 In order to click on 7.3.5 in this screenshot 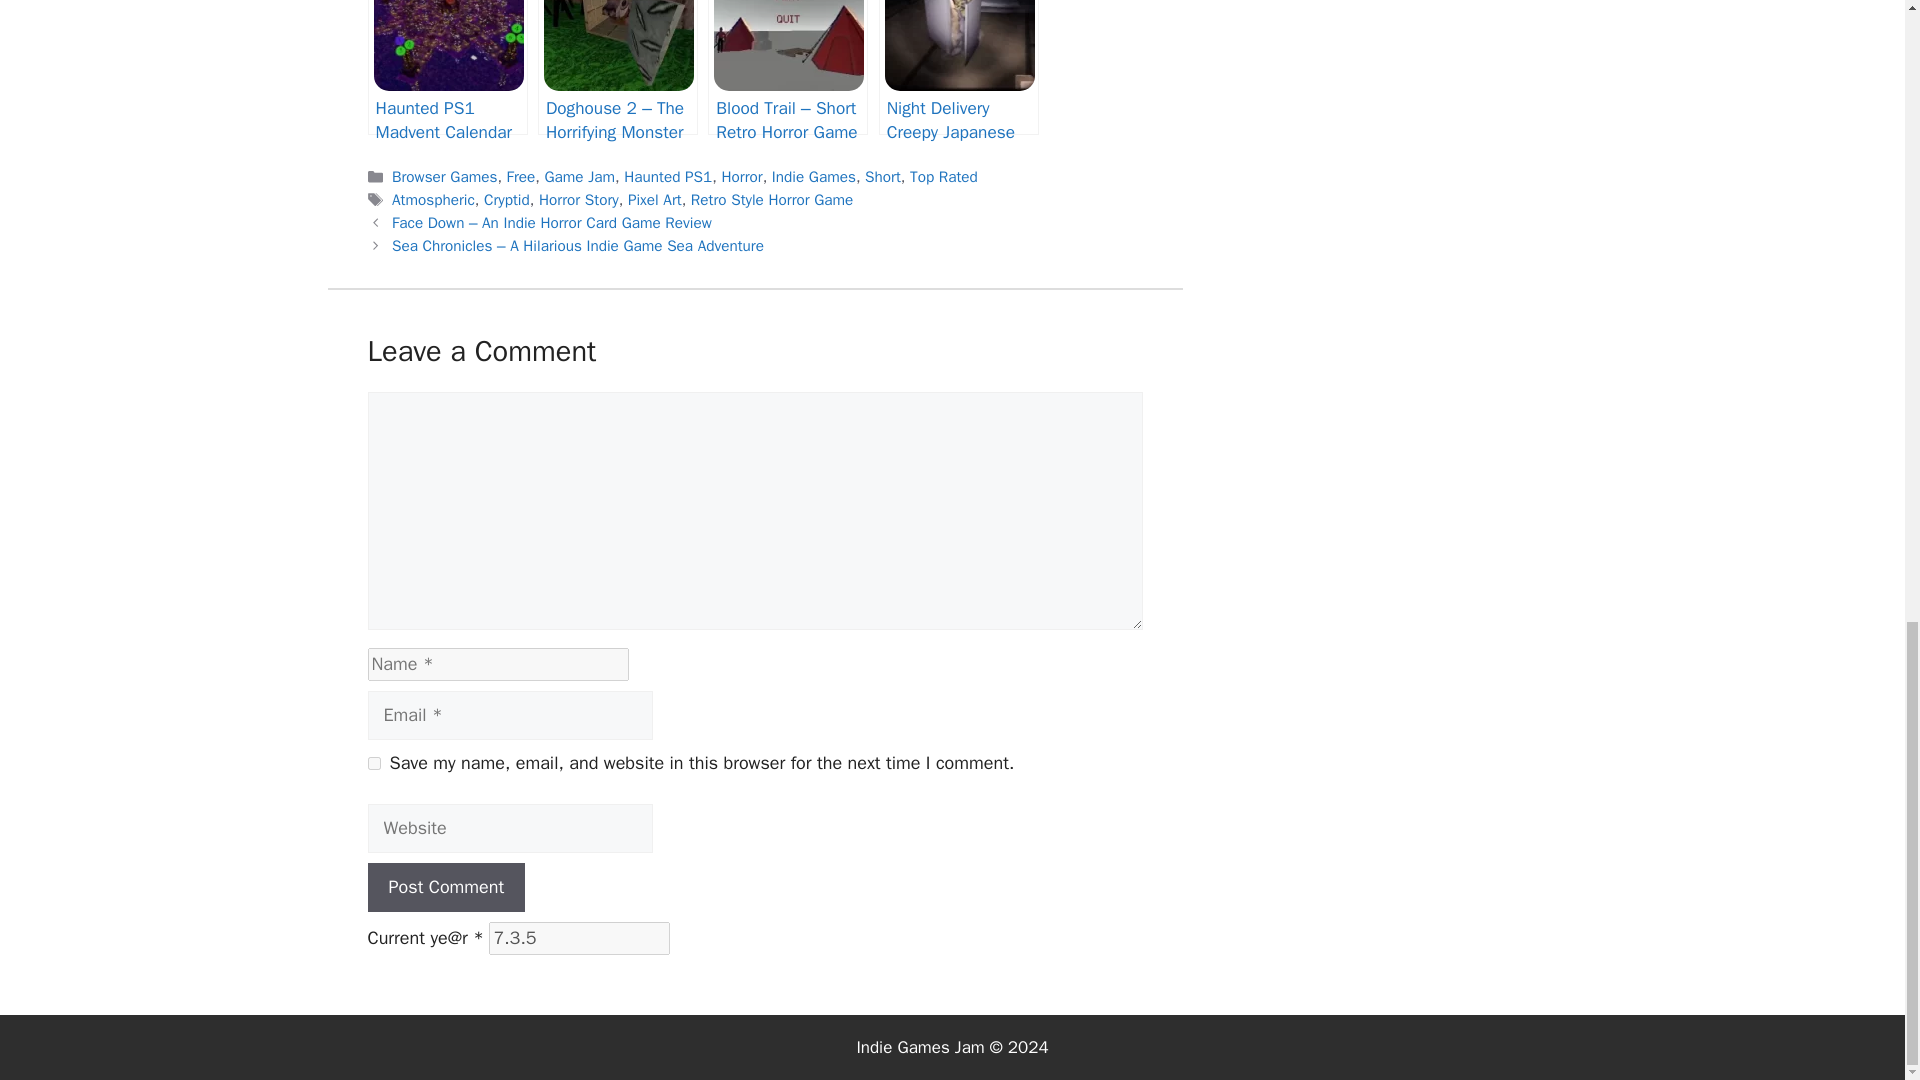, I will do `click(580, 938)`.